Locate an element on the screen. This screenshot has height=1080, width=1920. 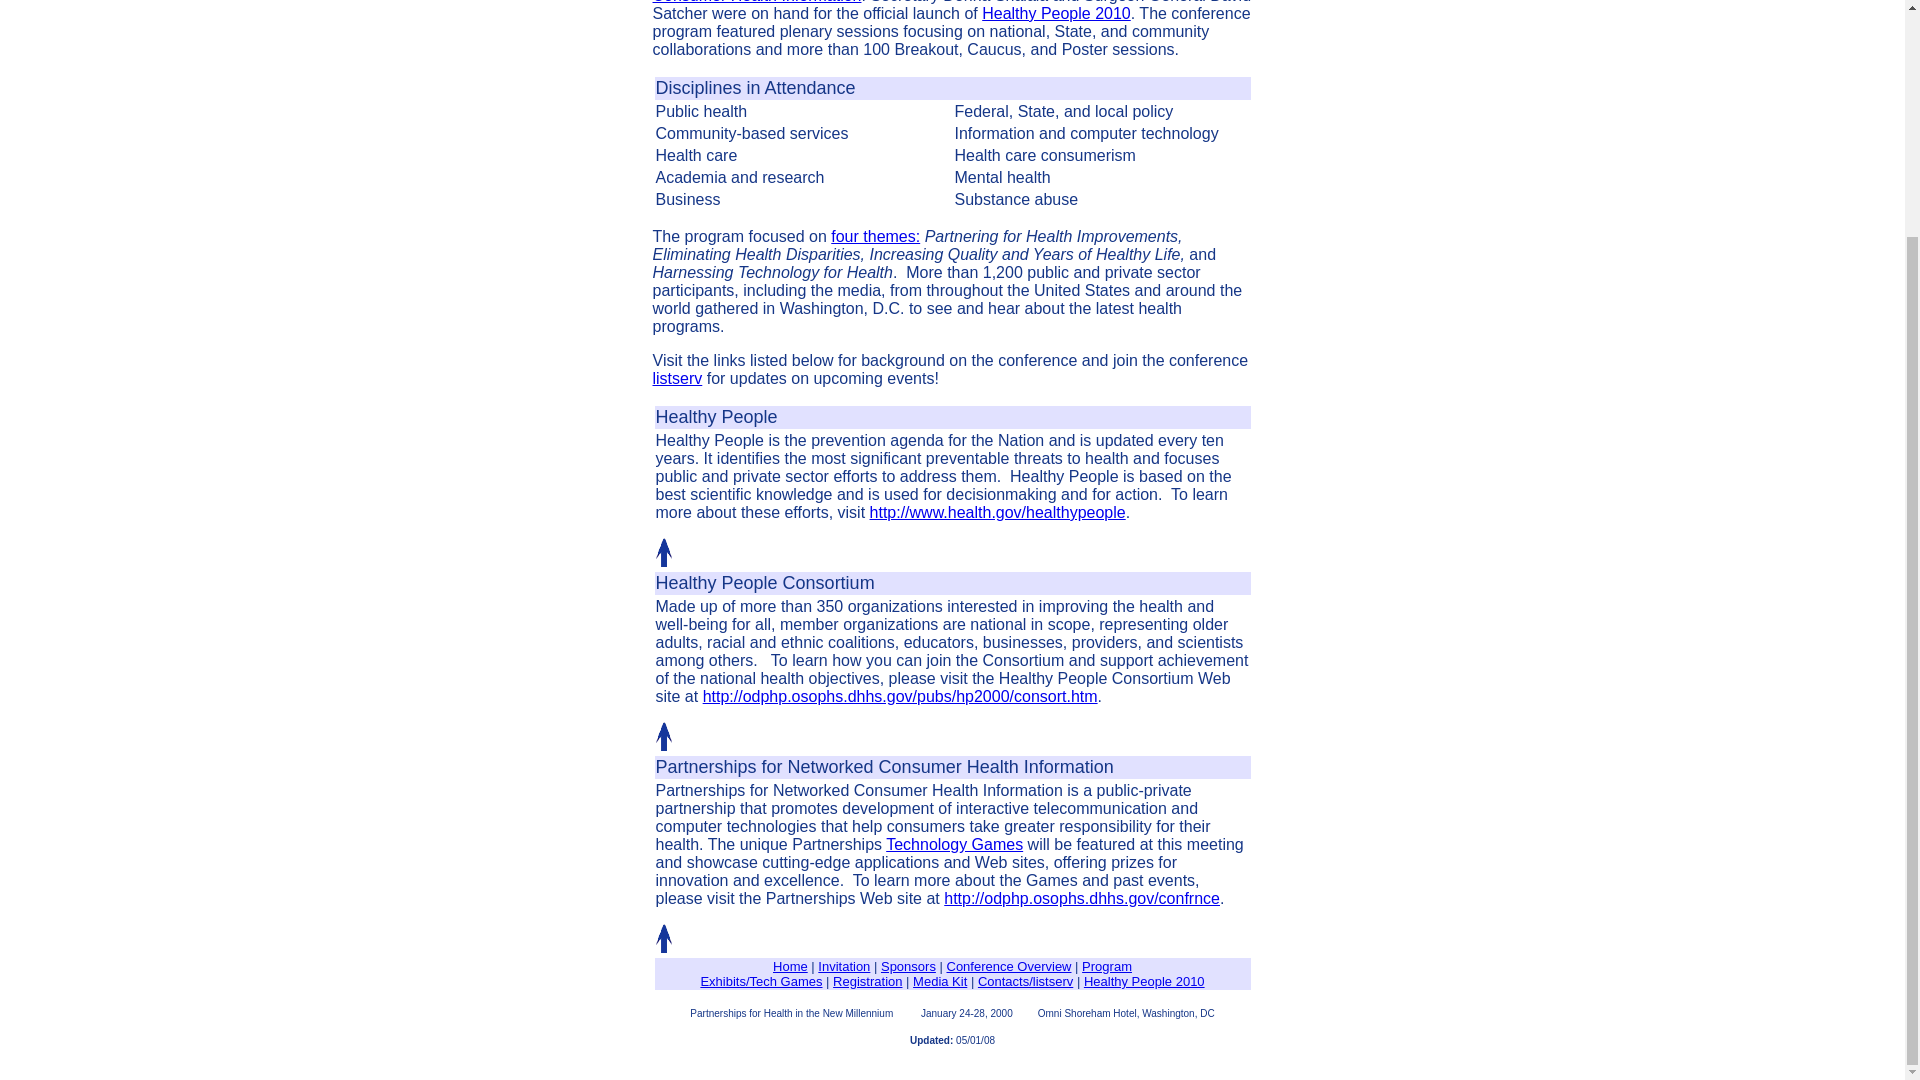
Conference Overview is located at coordinates (1008, 966).